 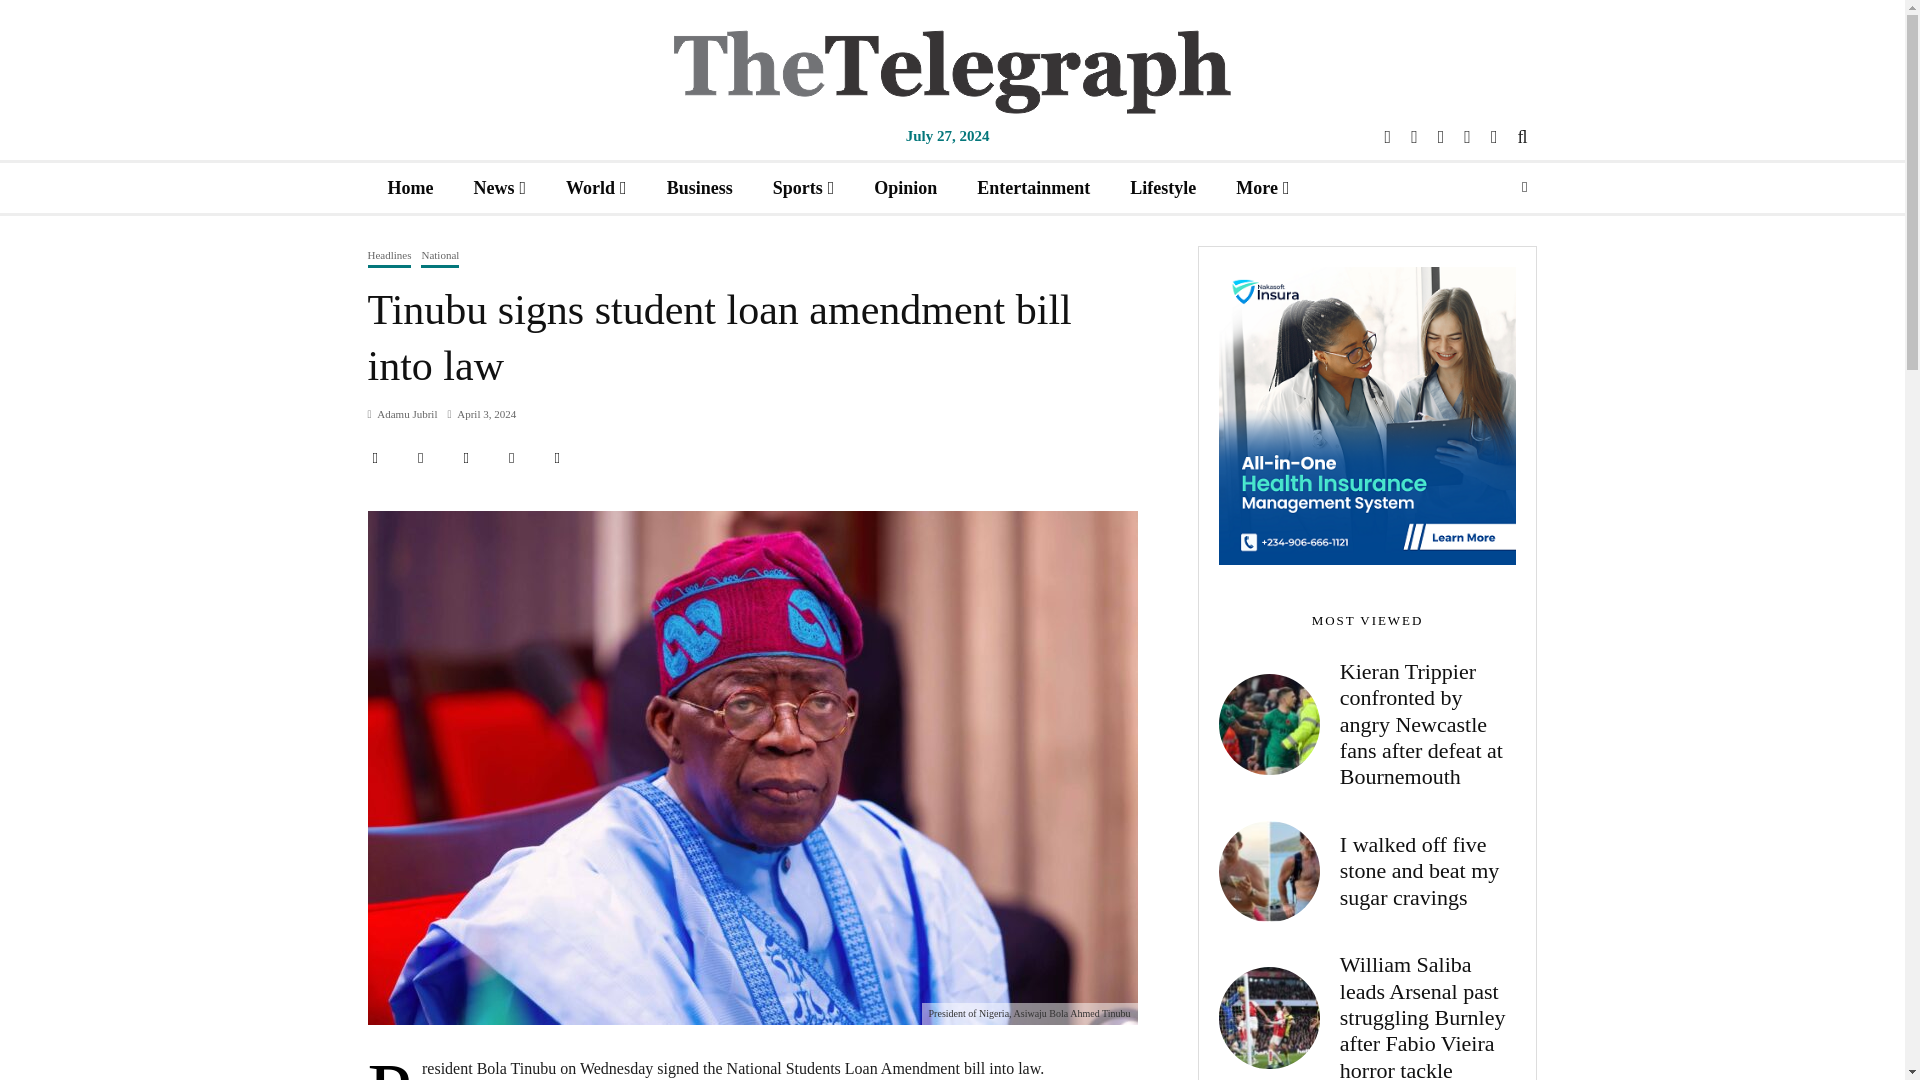 I want to click on More, so click(x=1262, y=187).